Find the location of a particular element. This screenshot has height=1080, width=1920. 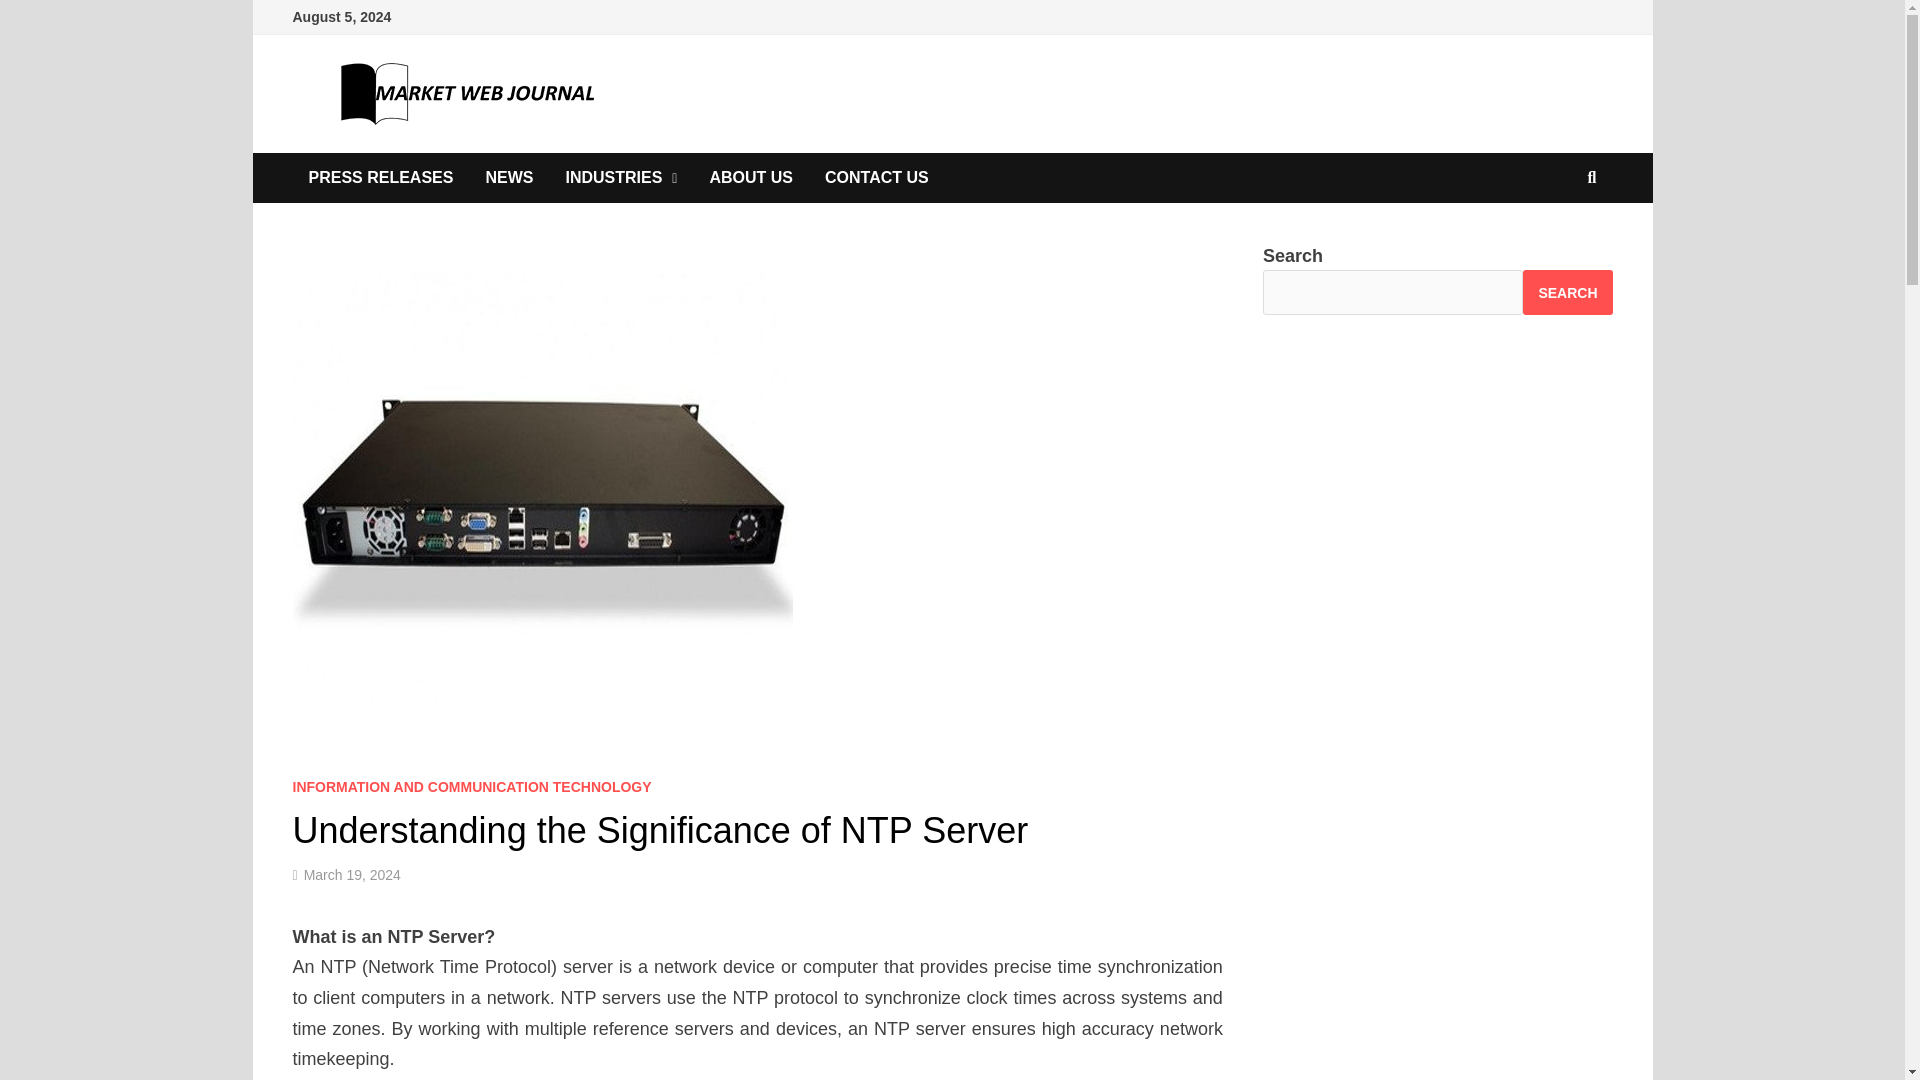

NEWS is located at coordinates (508, 178).